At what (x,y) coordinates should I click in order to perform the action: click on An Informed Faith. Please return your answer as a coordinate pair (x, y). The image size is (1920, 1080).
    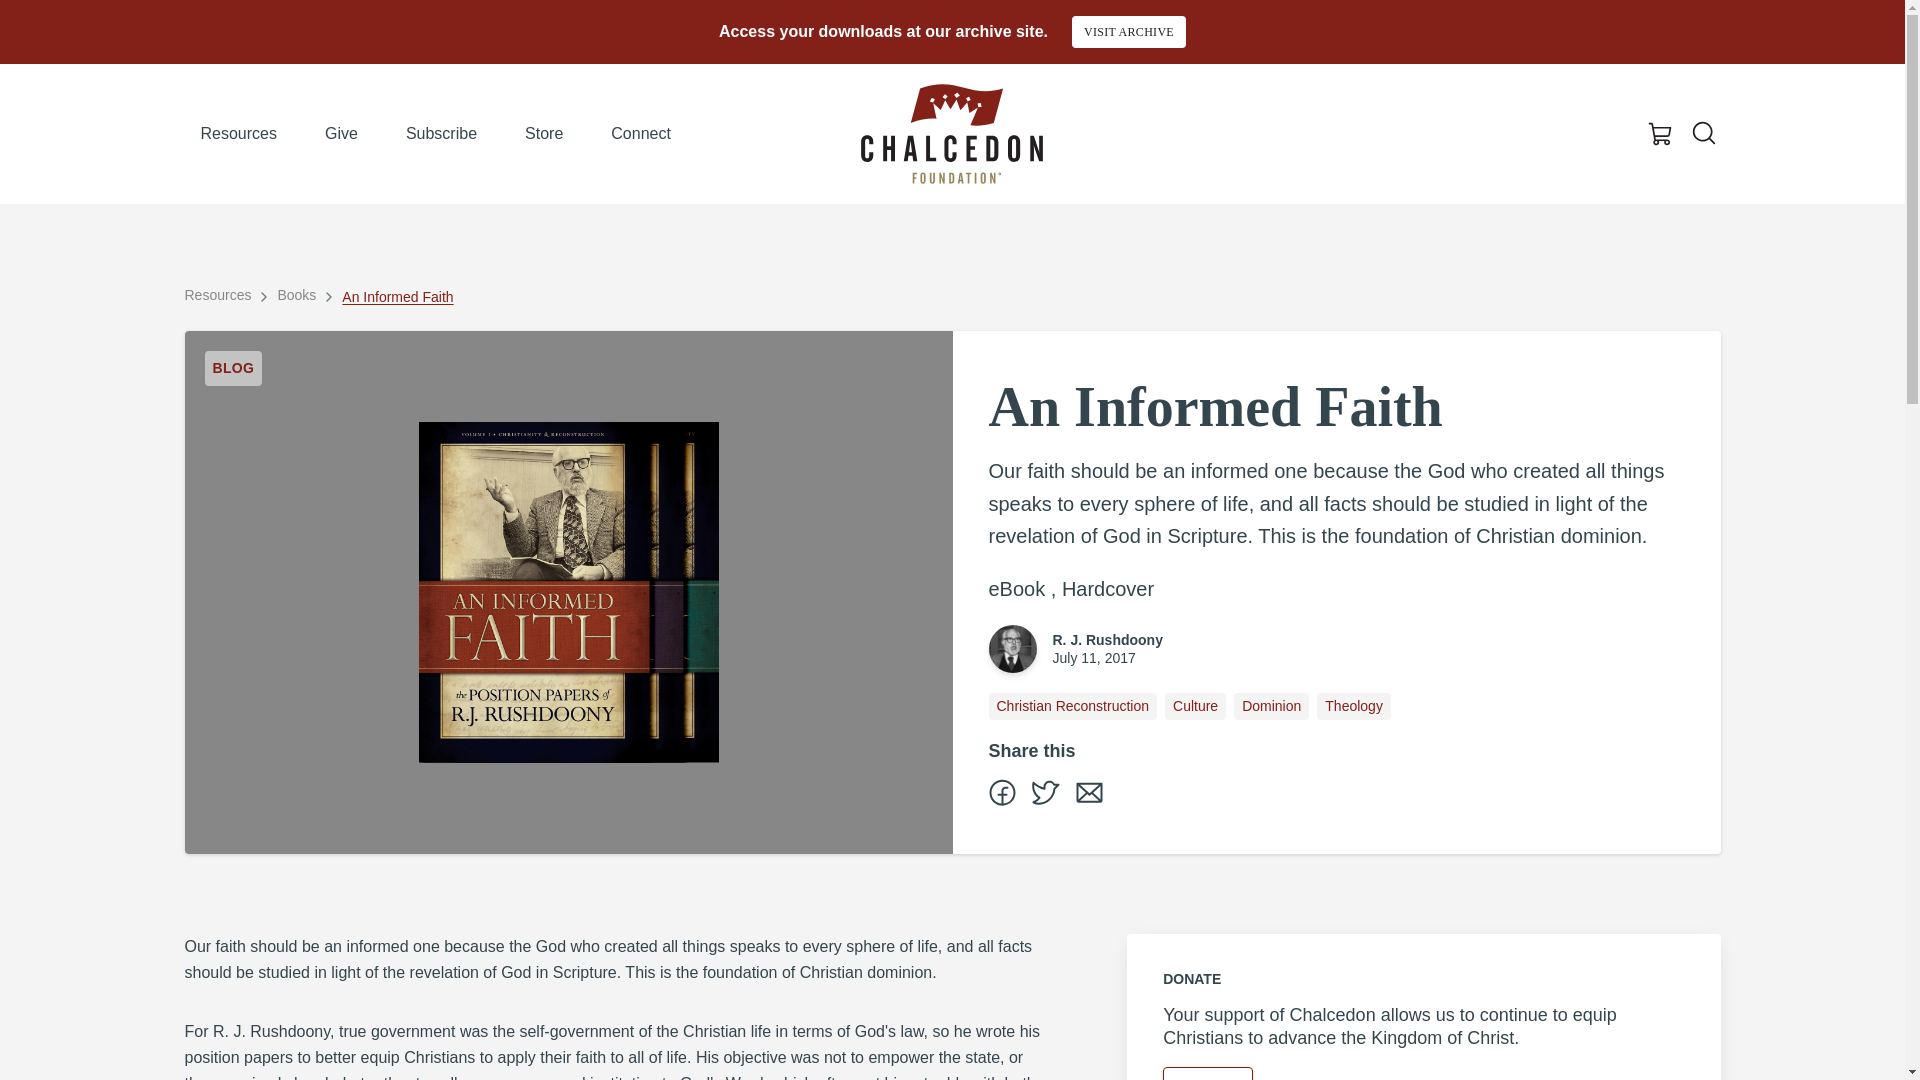
    Looking at the image, I should click on (397, 296).